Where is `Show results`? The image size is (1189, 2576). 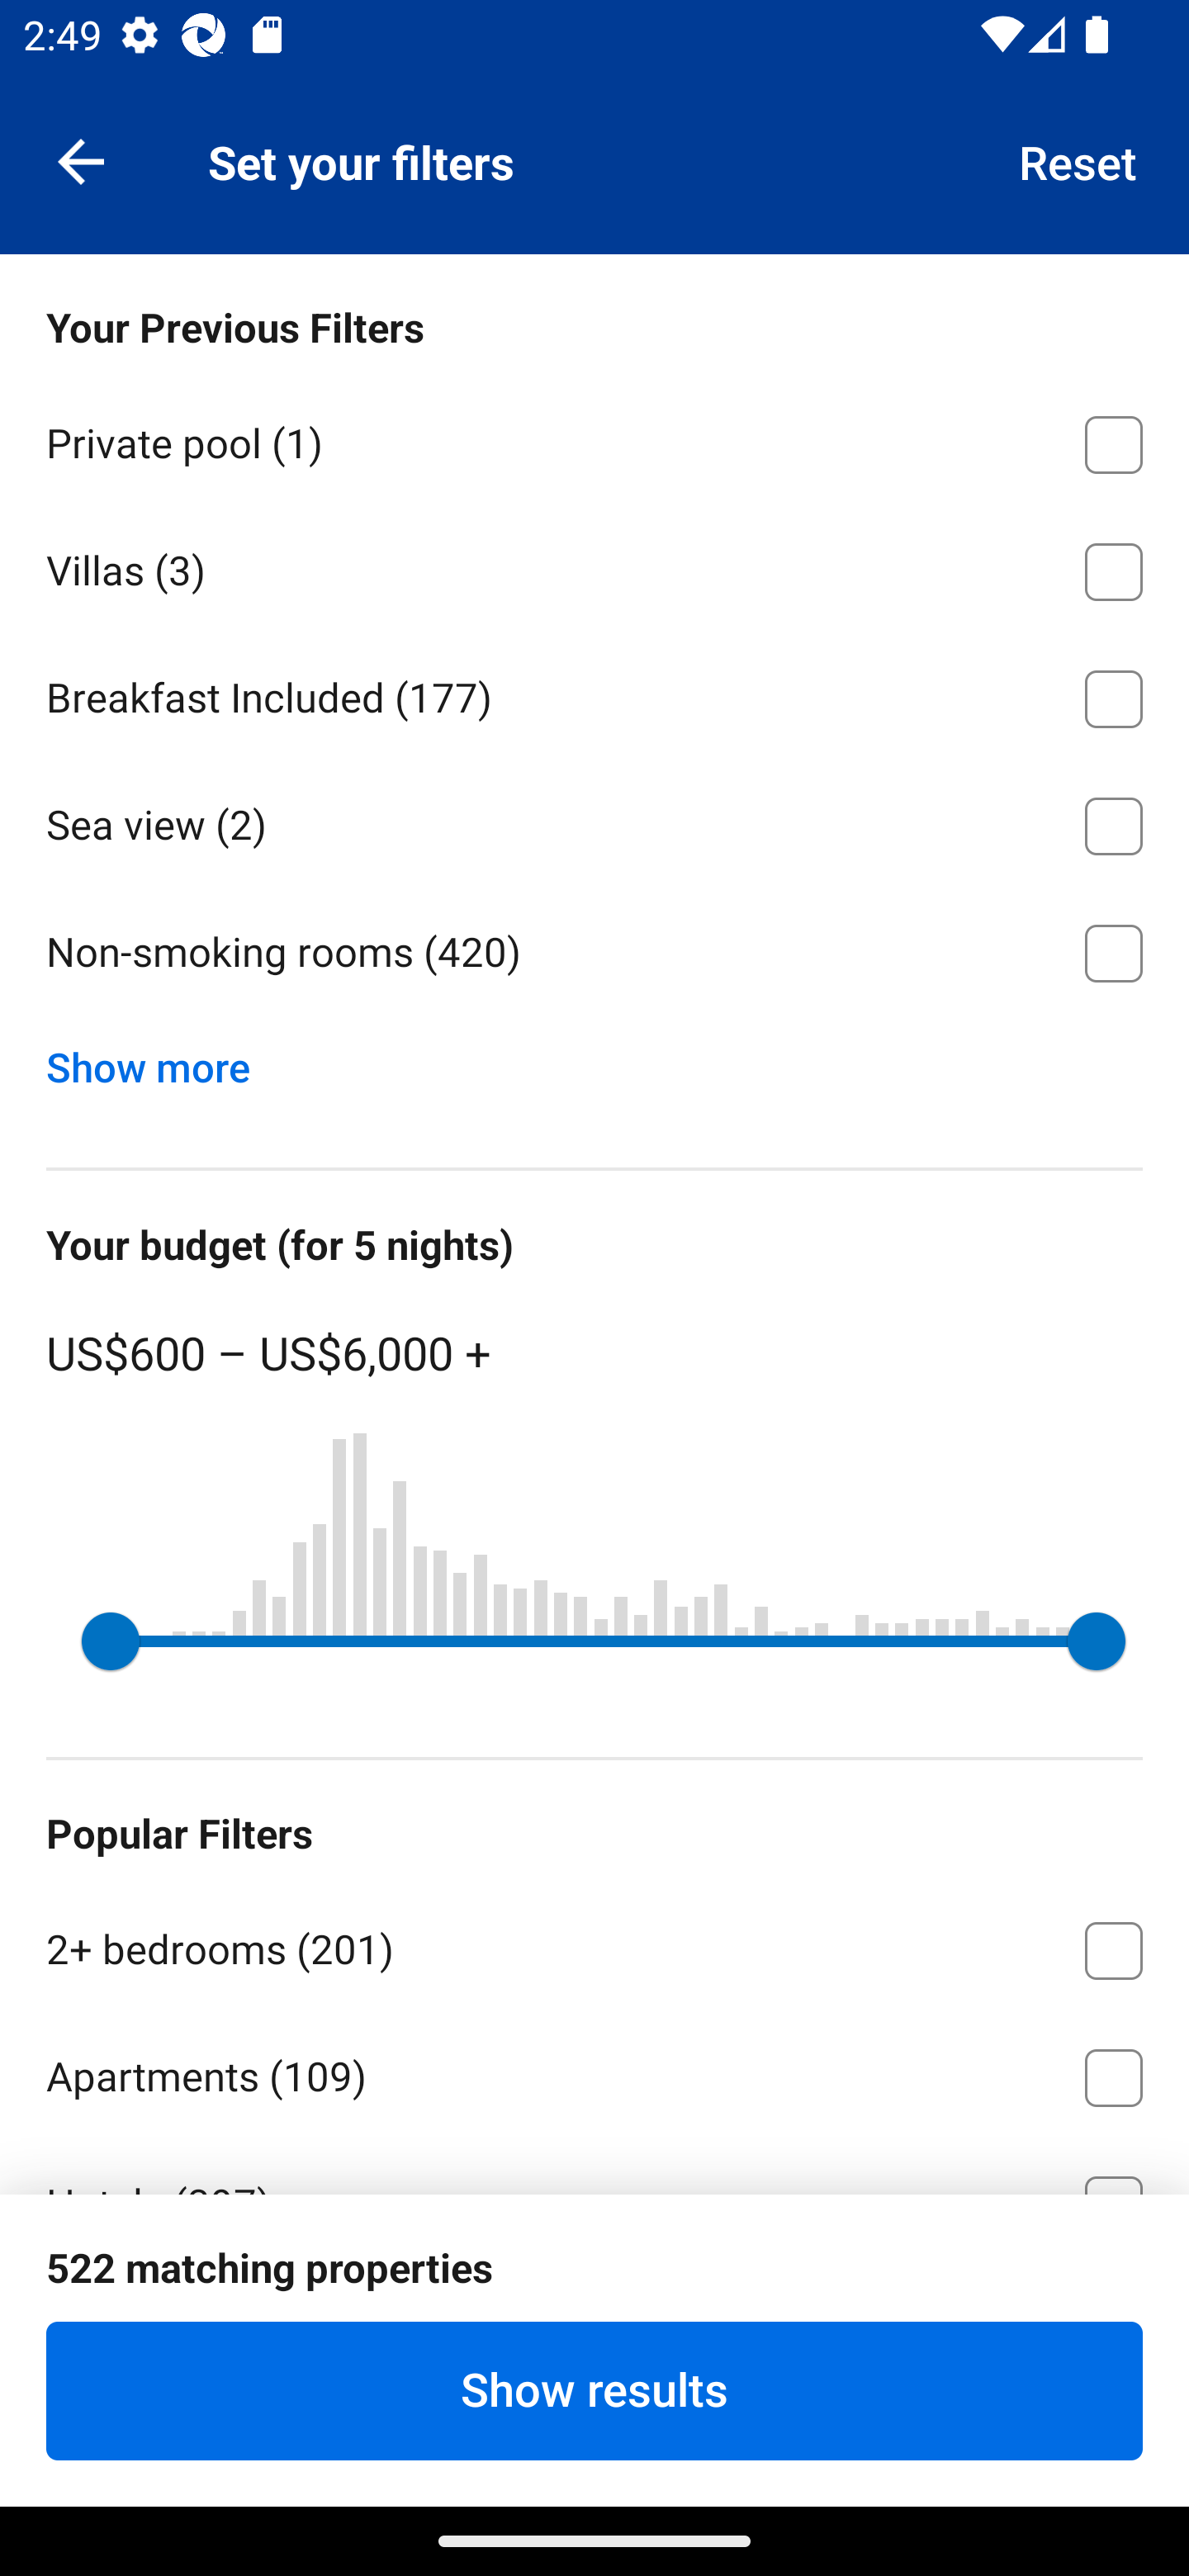
Show results is located at coordinates (594, 2390).